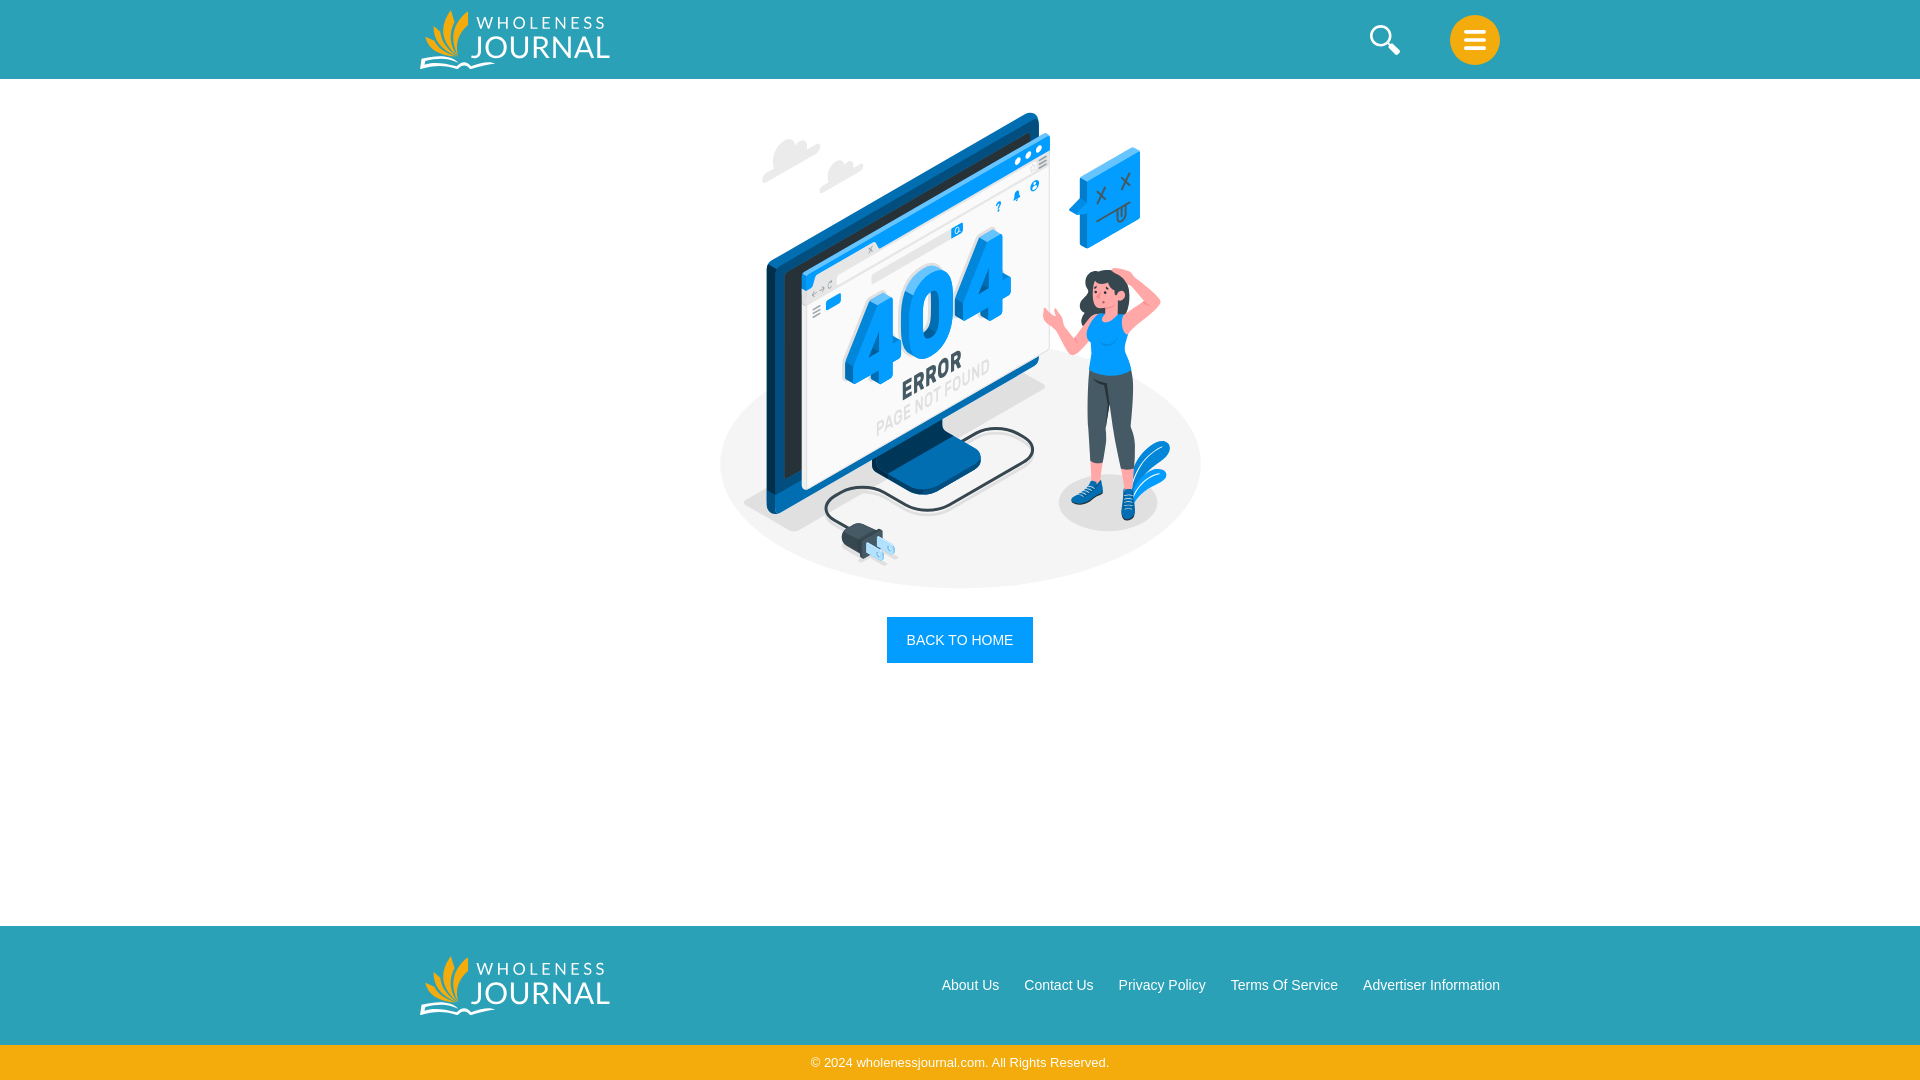 This screenshot has height=1080, width=1920. I want to click on About Us, so click(971, 984).